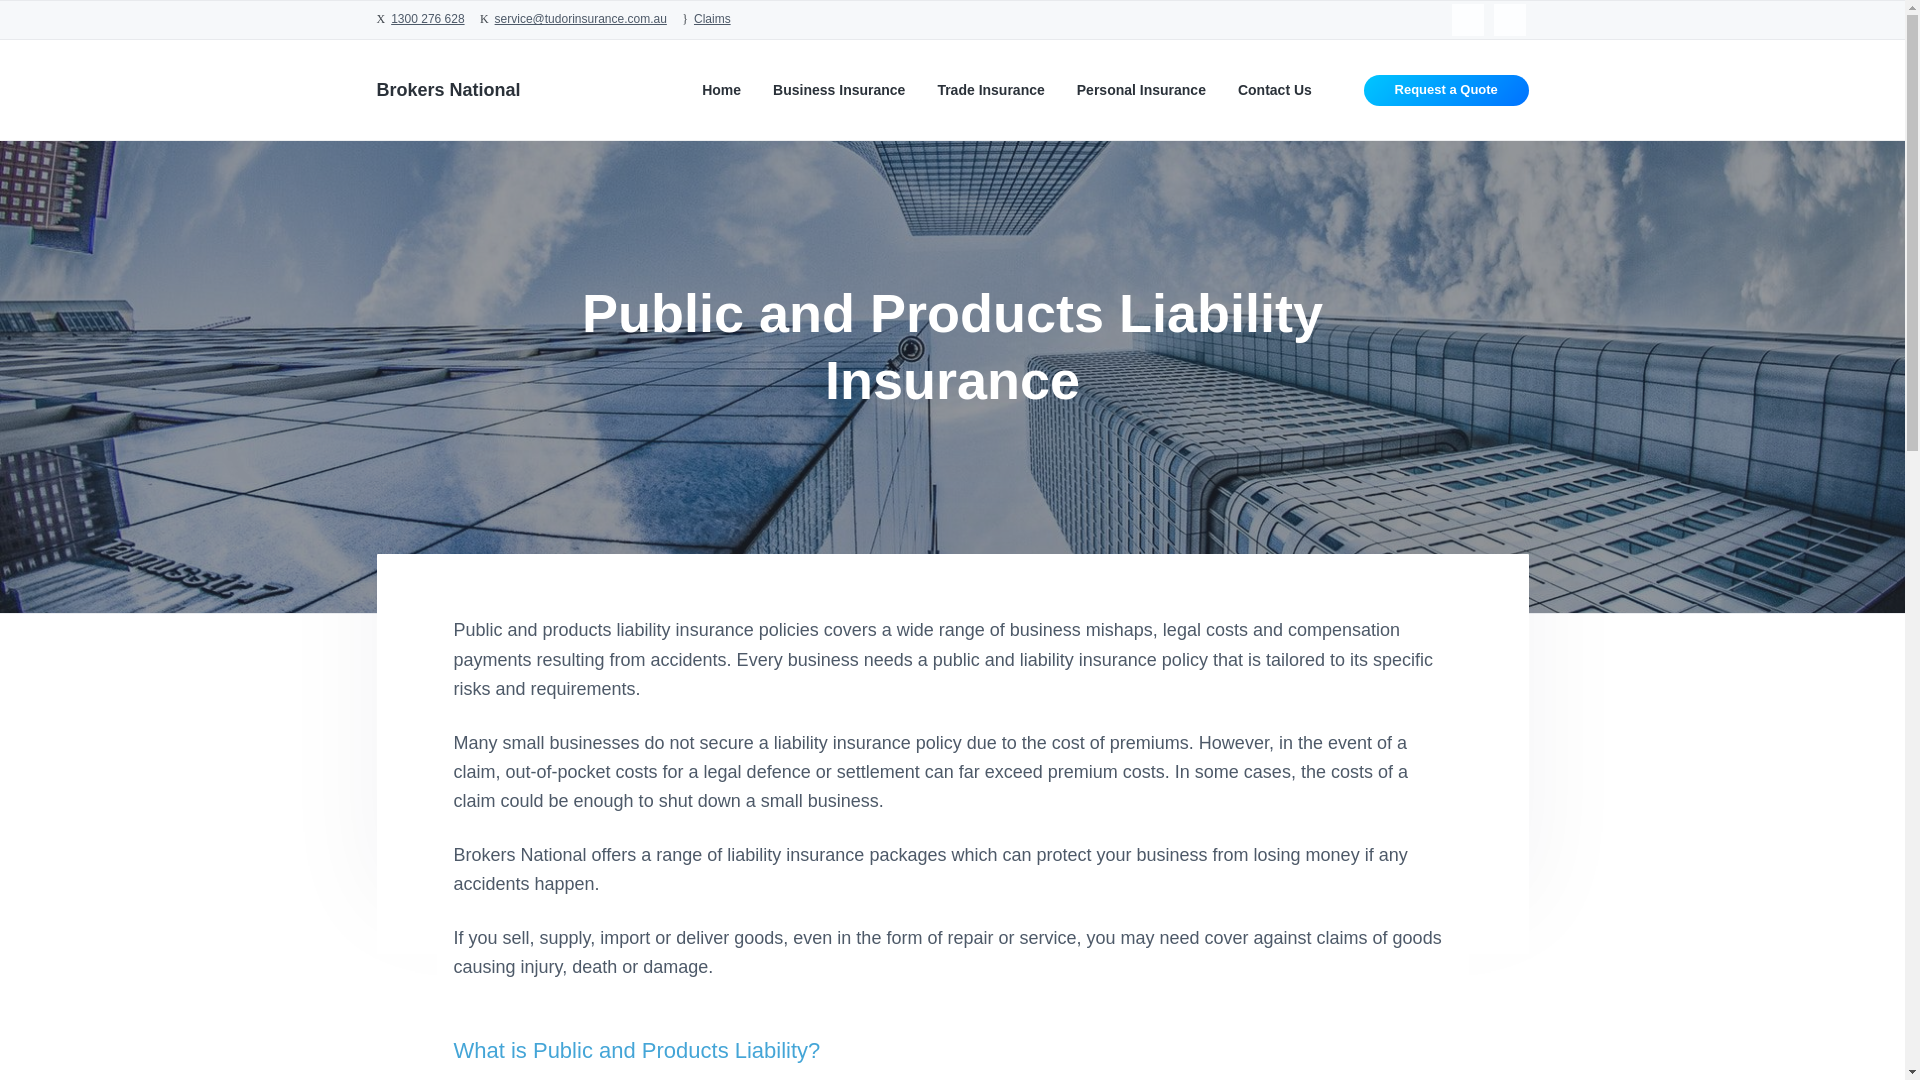 This screenshot has width=1920, height=1080. Describe the element at coordinates (1141, 90) in the screenshot. I see `Personal Insurance` at that location.